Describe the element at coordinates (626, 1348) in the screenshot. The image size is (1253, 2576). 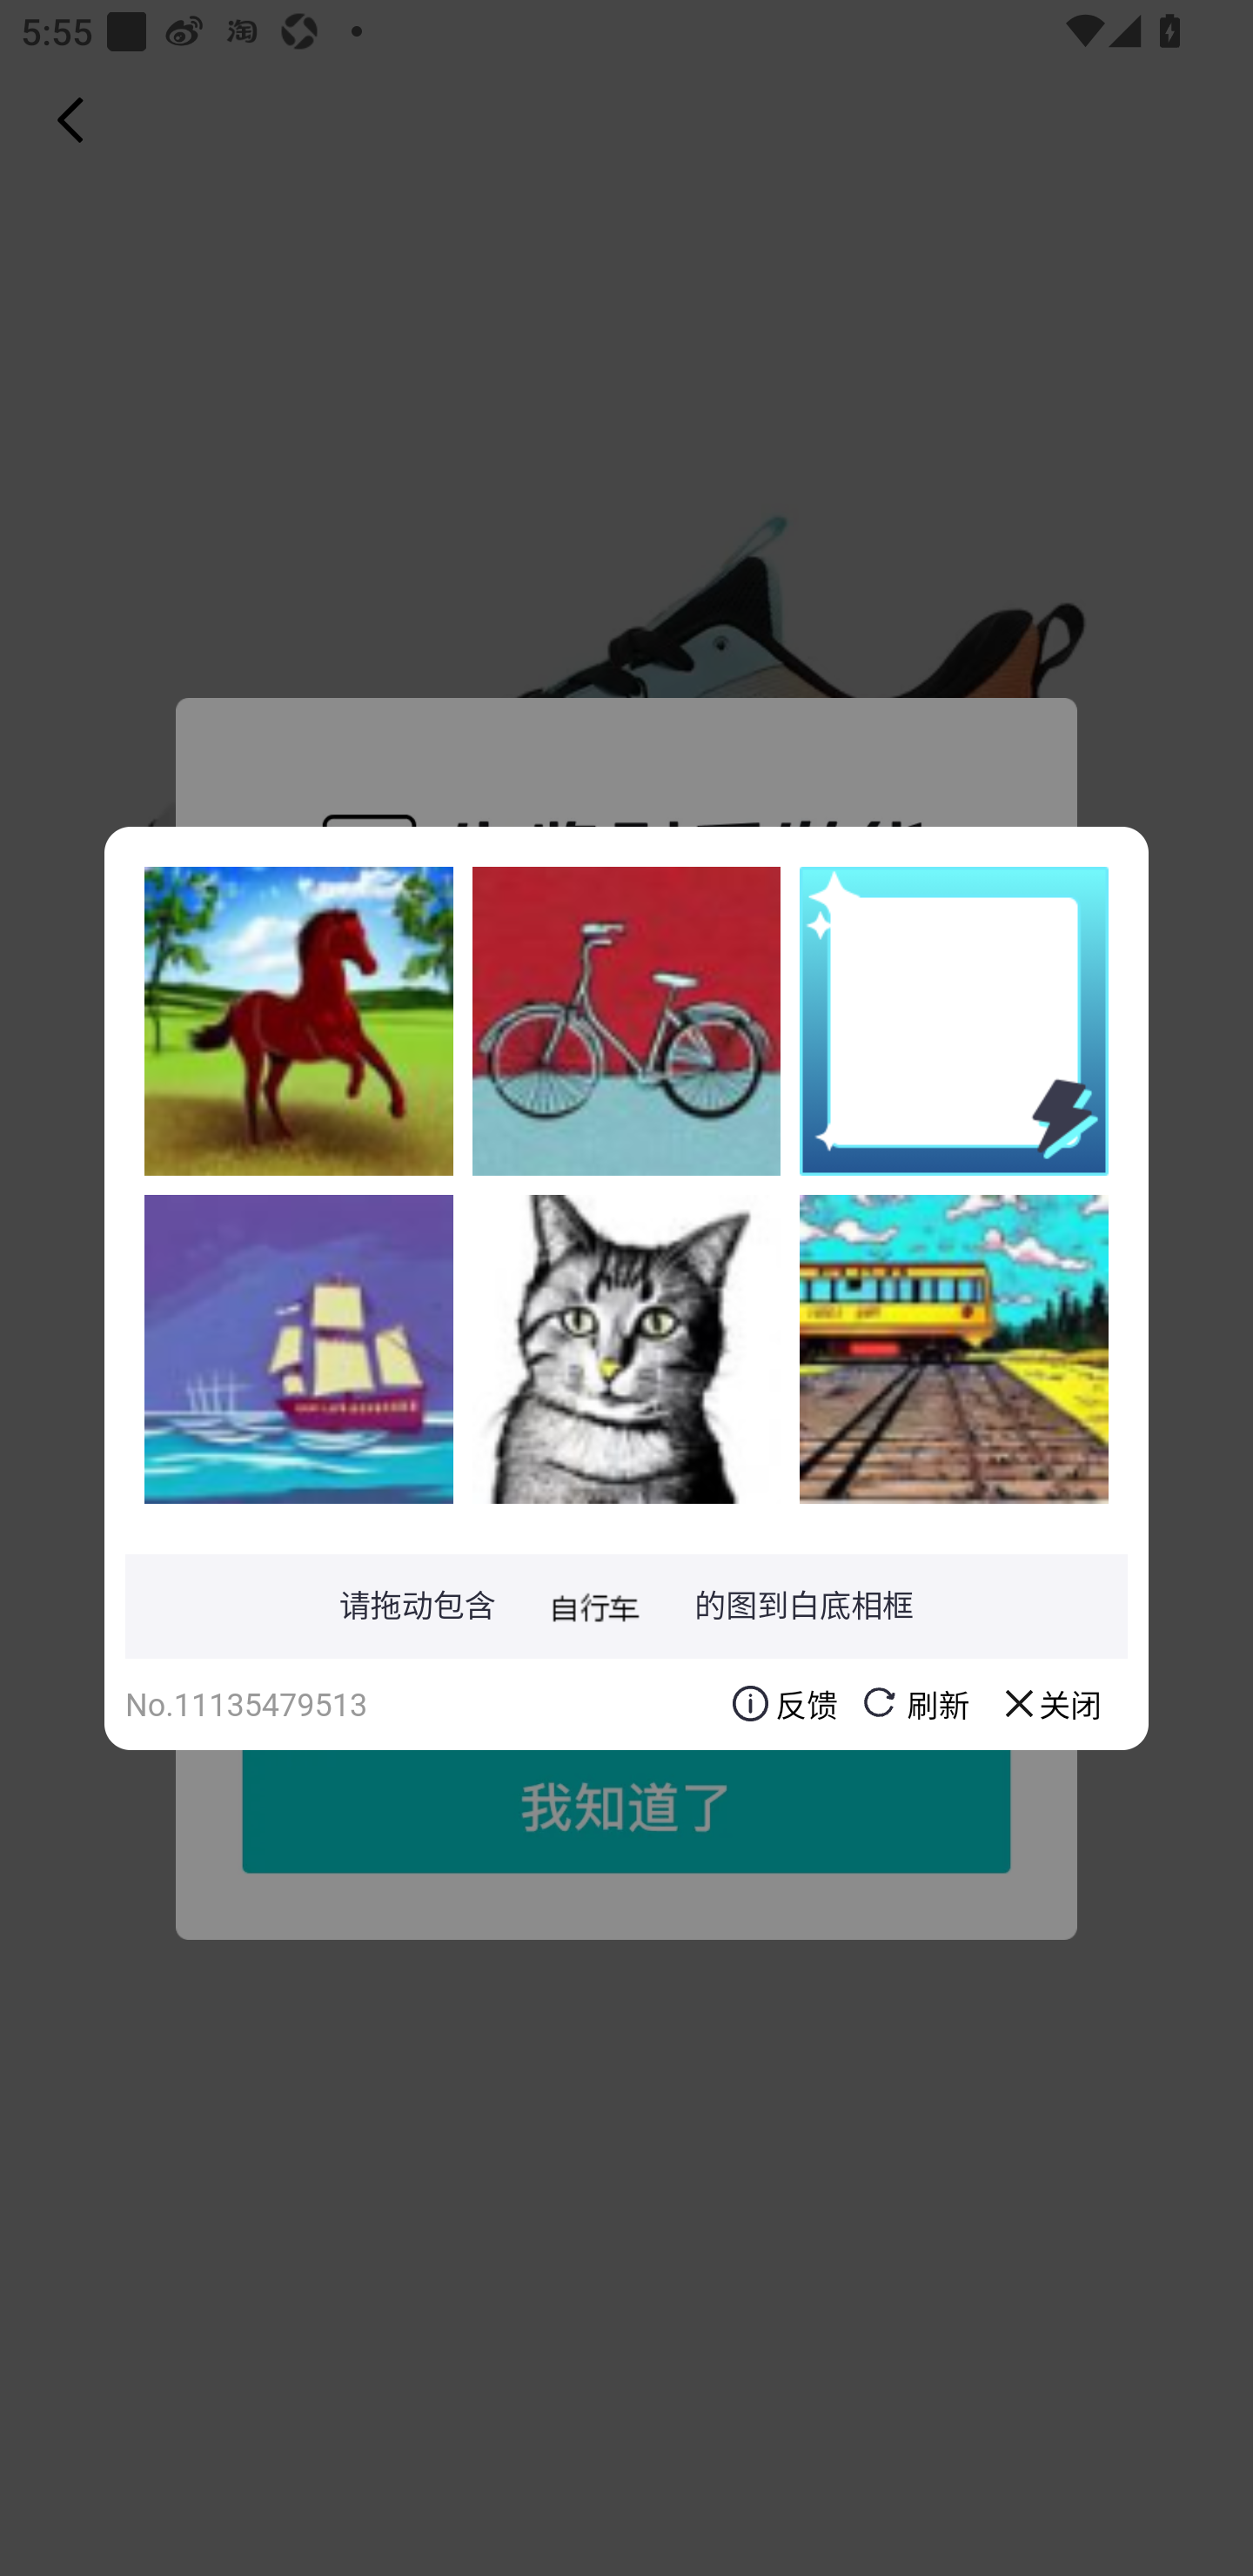
I see `UVYaNqgn9evVNVCHDR0sy5YultnBM2X7tlh16w2ybX` at that location.